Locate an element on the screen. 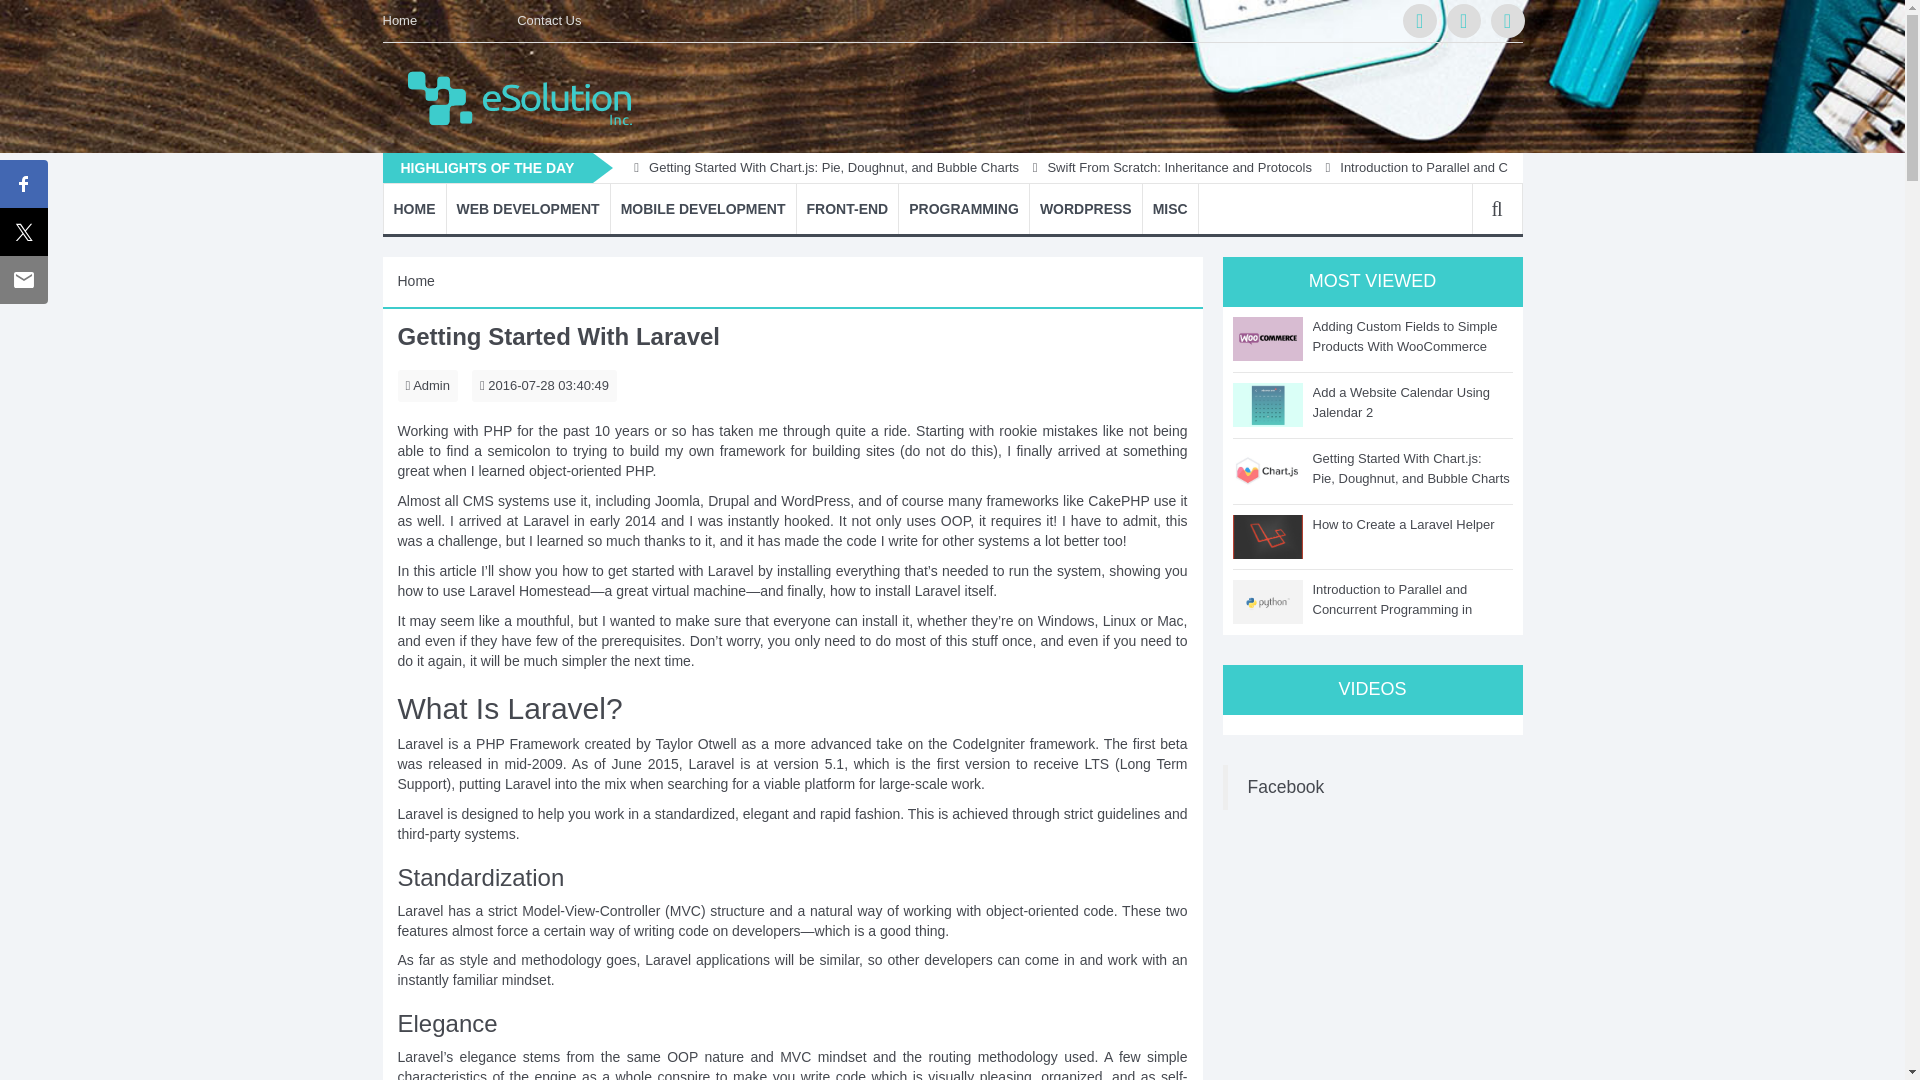 This screenshot has width=1920, height=1080. Swift From Scratch: Inheritance and Protocols is located at coordinates (1265, 166).